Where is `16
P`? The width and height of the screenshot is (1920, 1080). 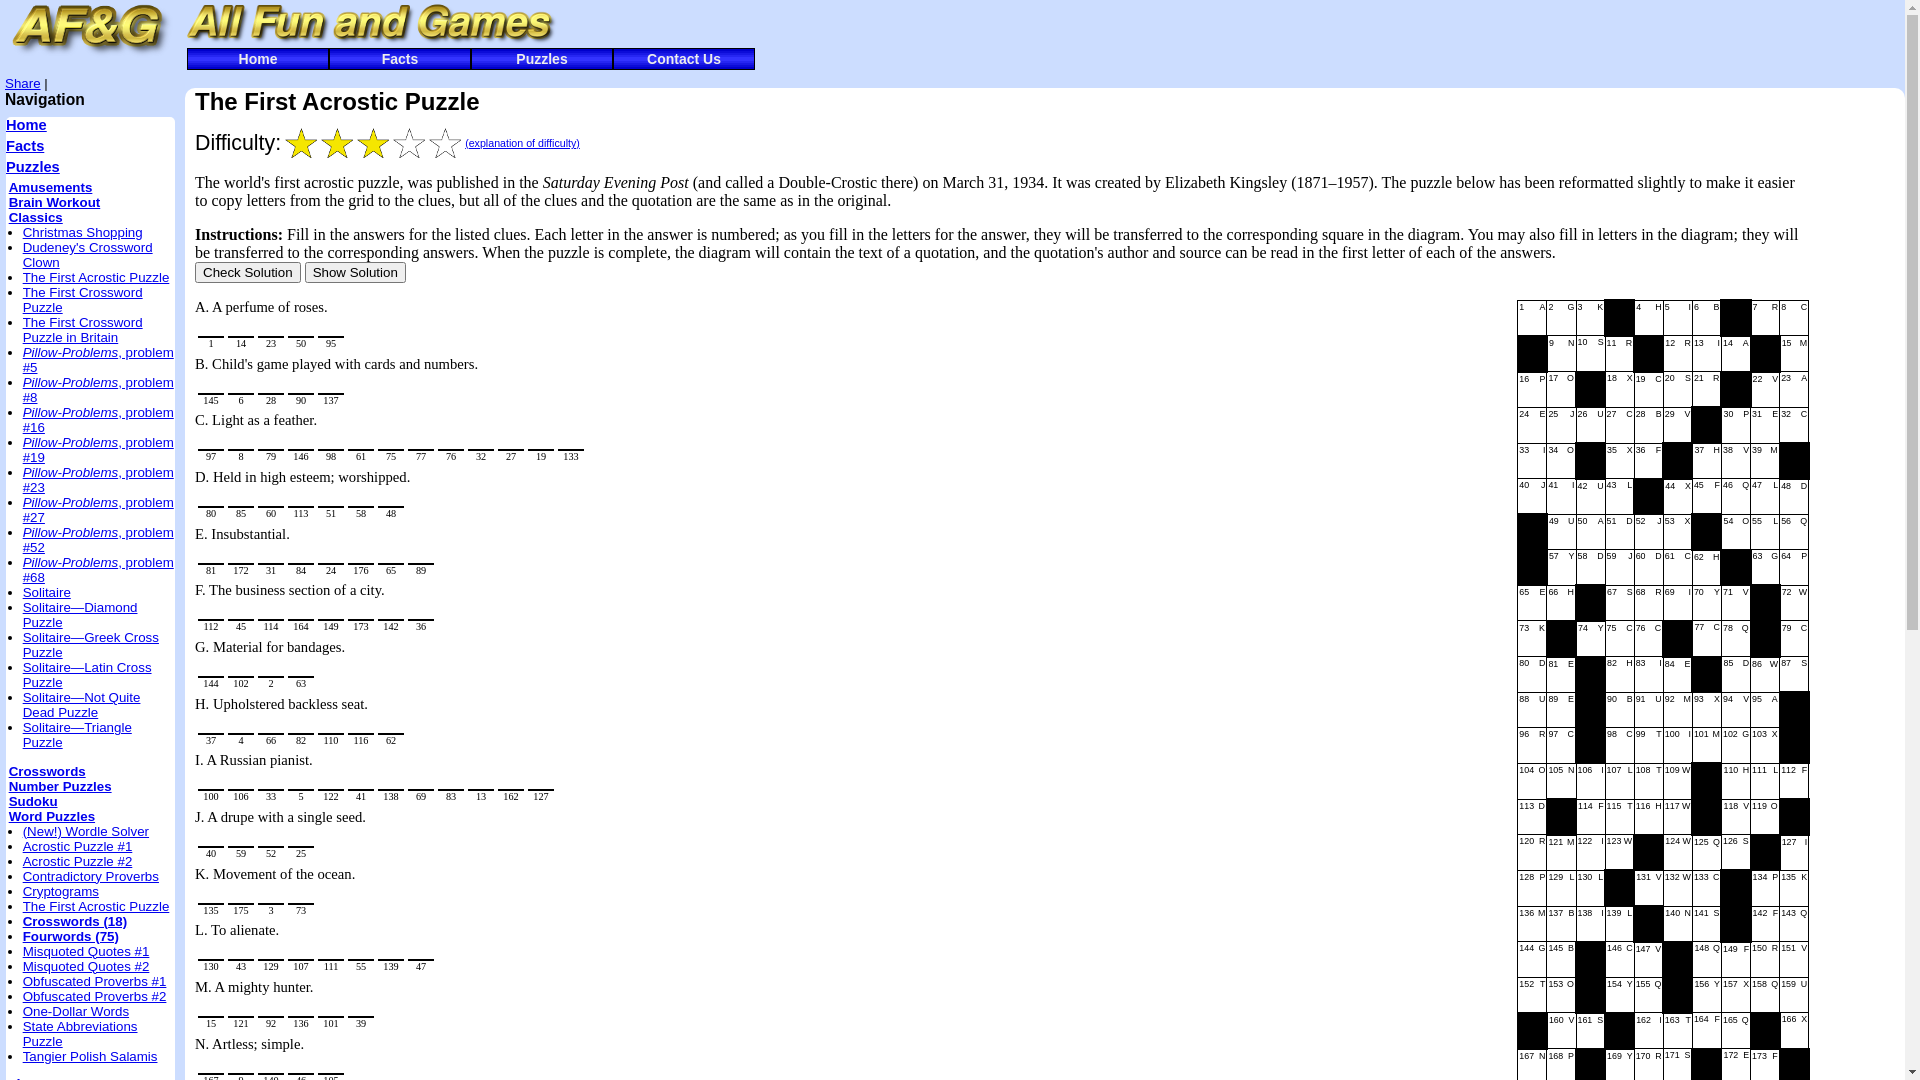 16
P is located at coordinates (1532, 390).